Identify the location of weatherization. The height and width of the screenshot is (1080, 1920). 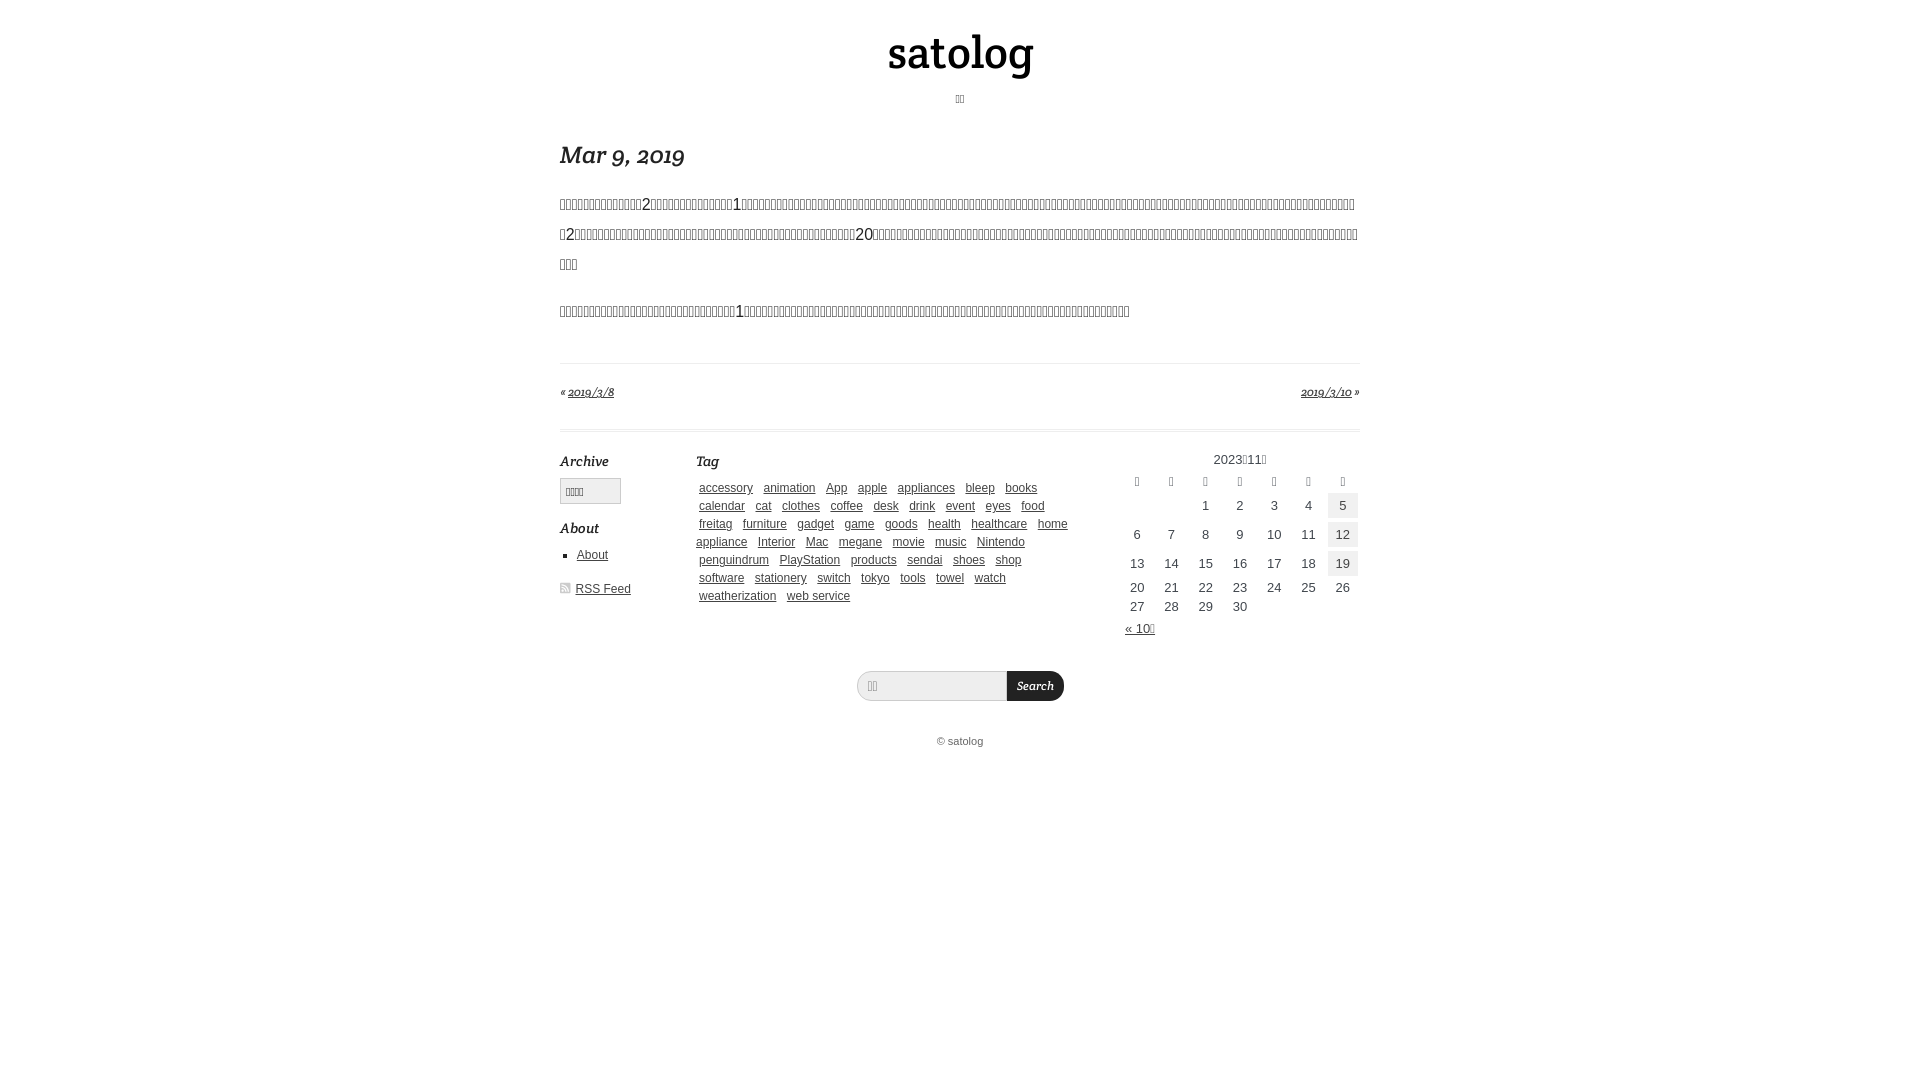
(738, 596).